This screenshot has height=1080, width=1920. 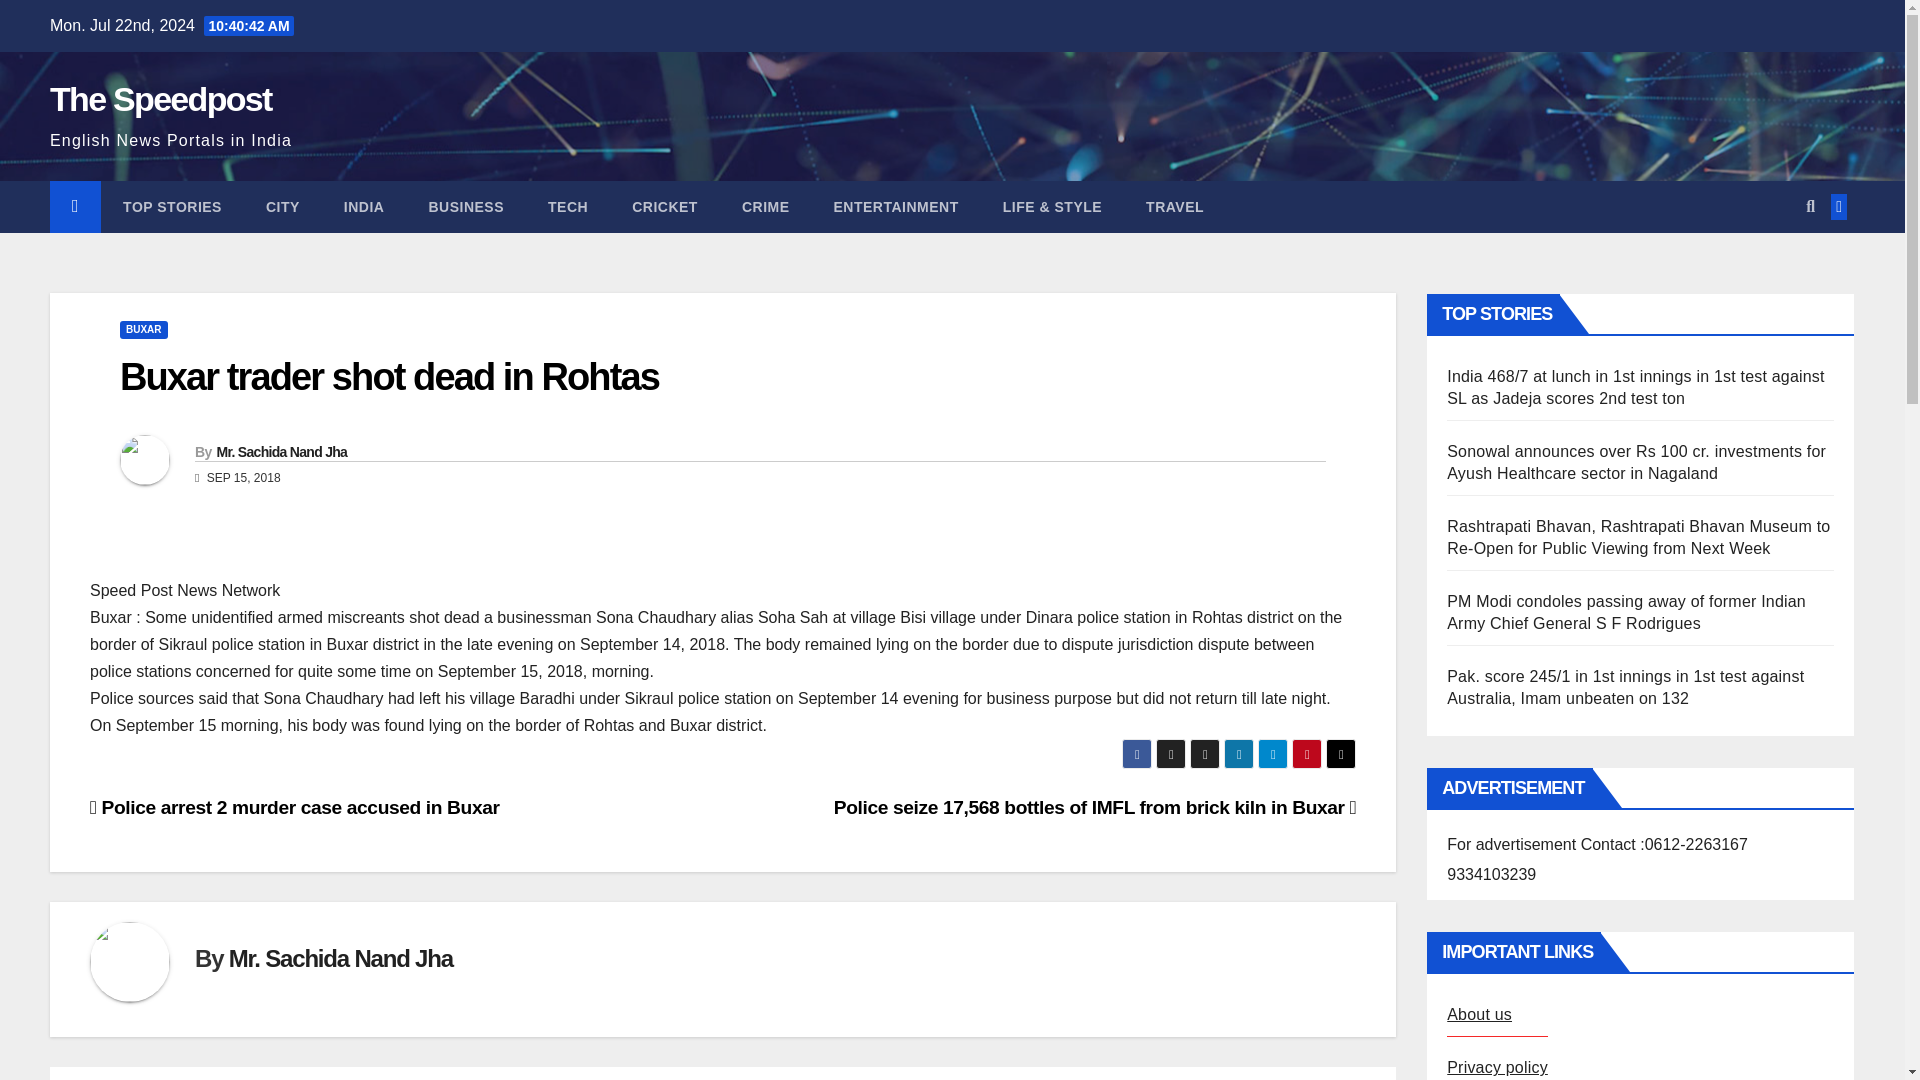 What do you see at coordinates (282, 207) in the screenshot?
I see `CITY` at bounding box center [282, 207].